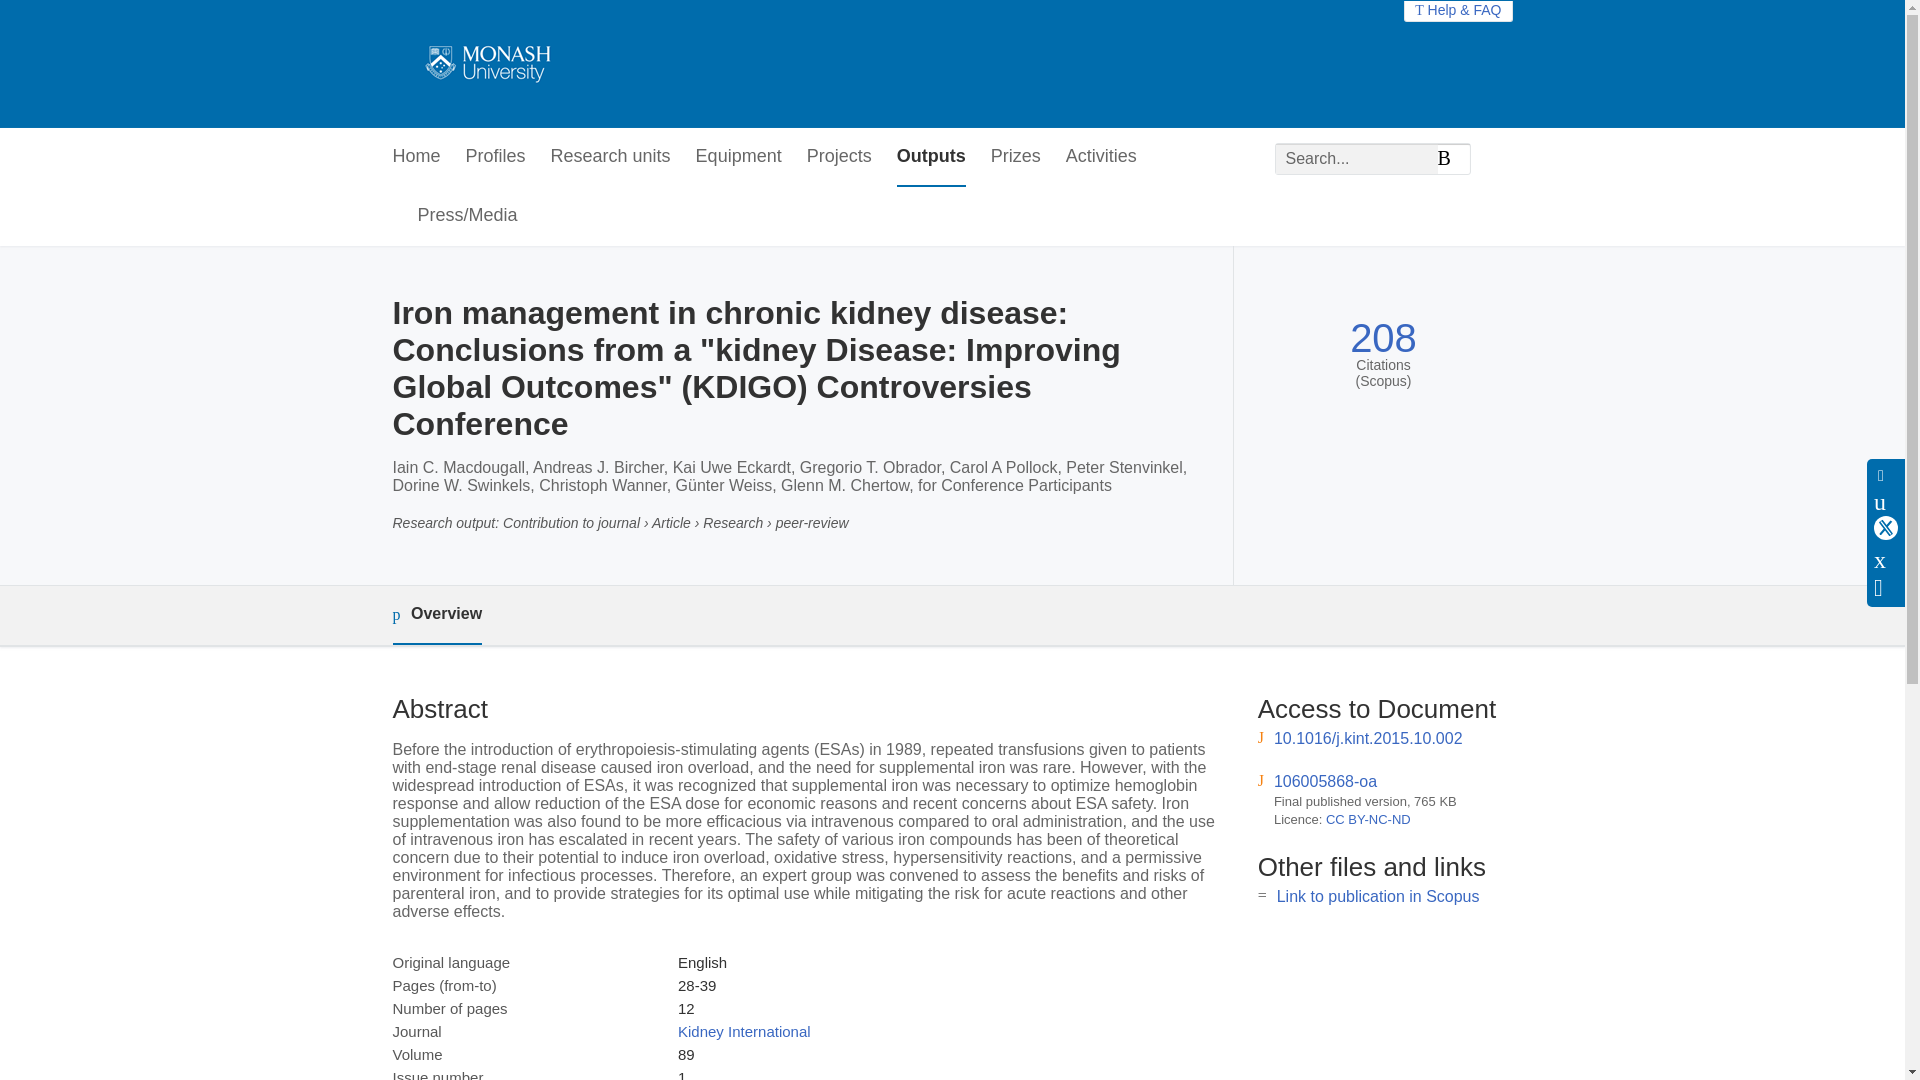  Describe the element at coordinates (930, 157) in the screenshot. I see `Outputs` at that location.